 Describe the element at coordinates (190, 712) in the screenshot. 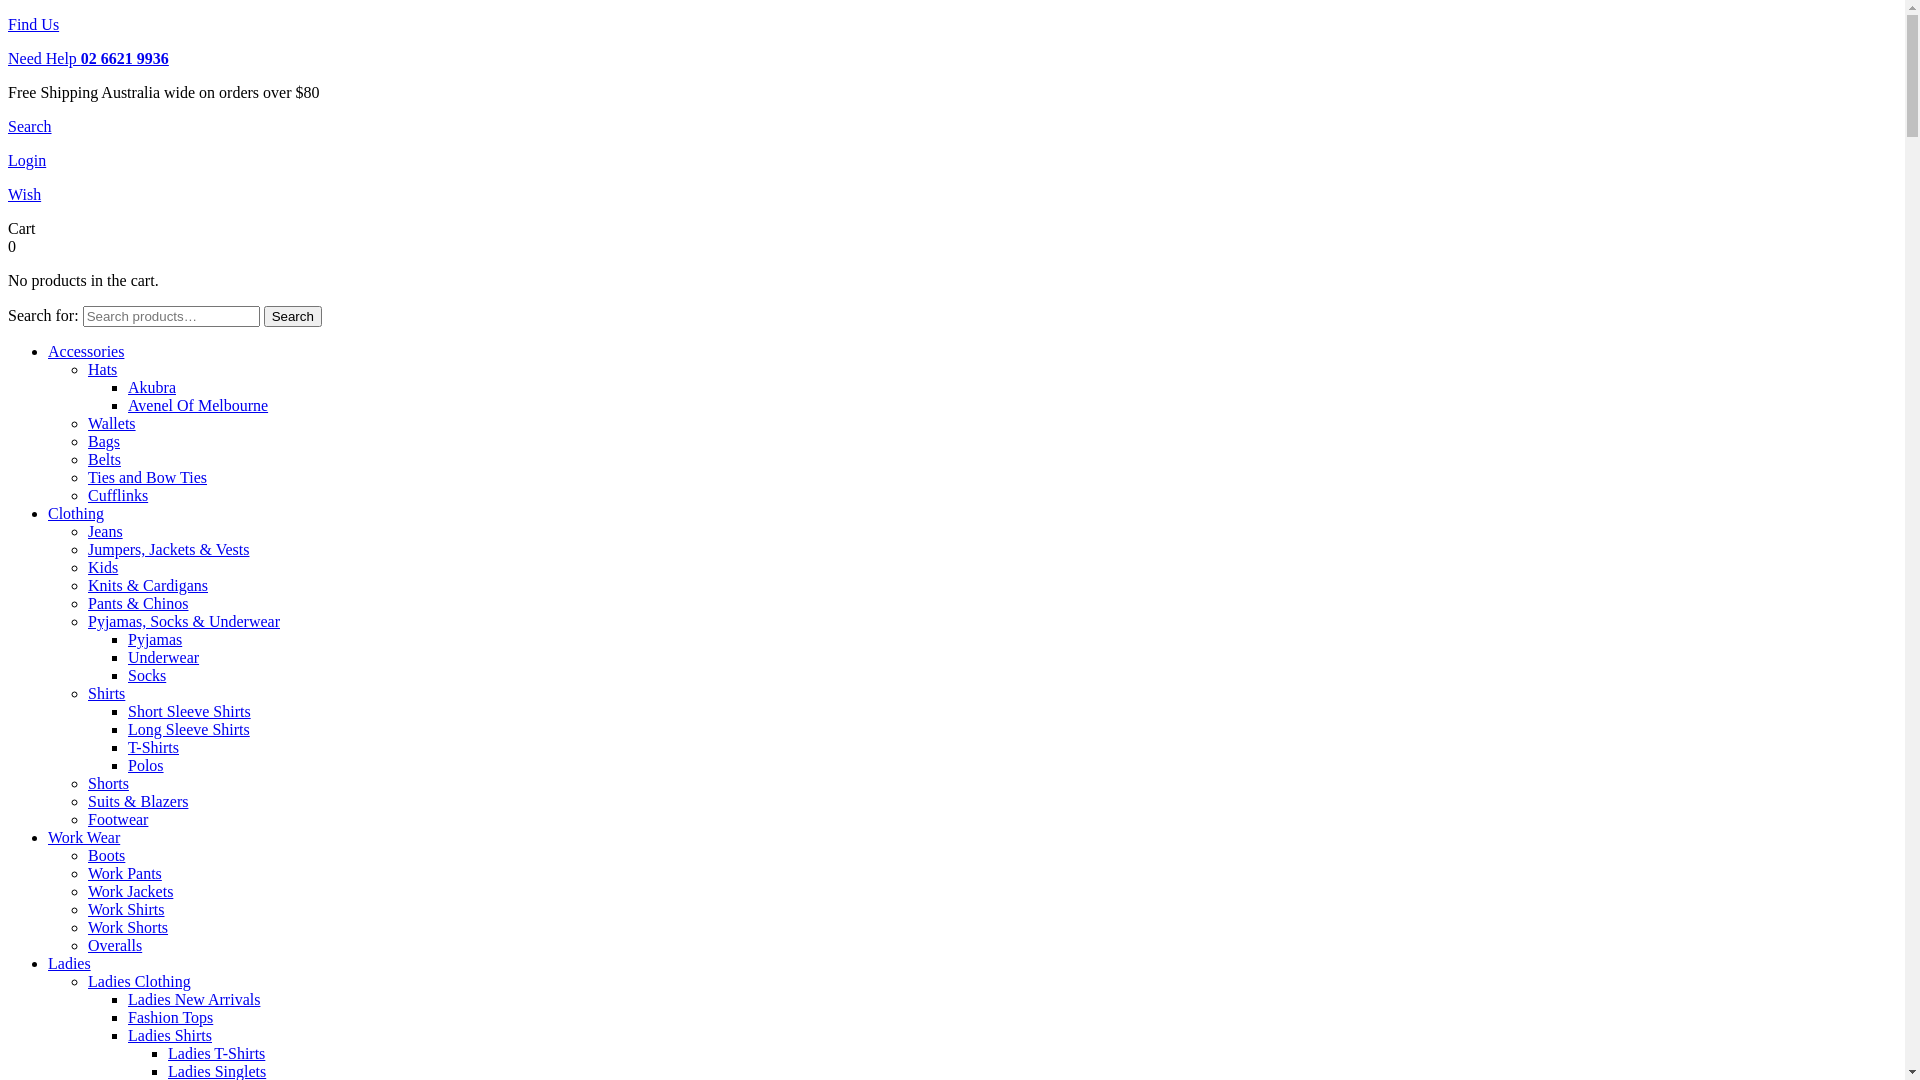

I see `Short Sleeve Shirts` at that location.